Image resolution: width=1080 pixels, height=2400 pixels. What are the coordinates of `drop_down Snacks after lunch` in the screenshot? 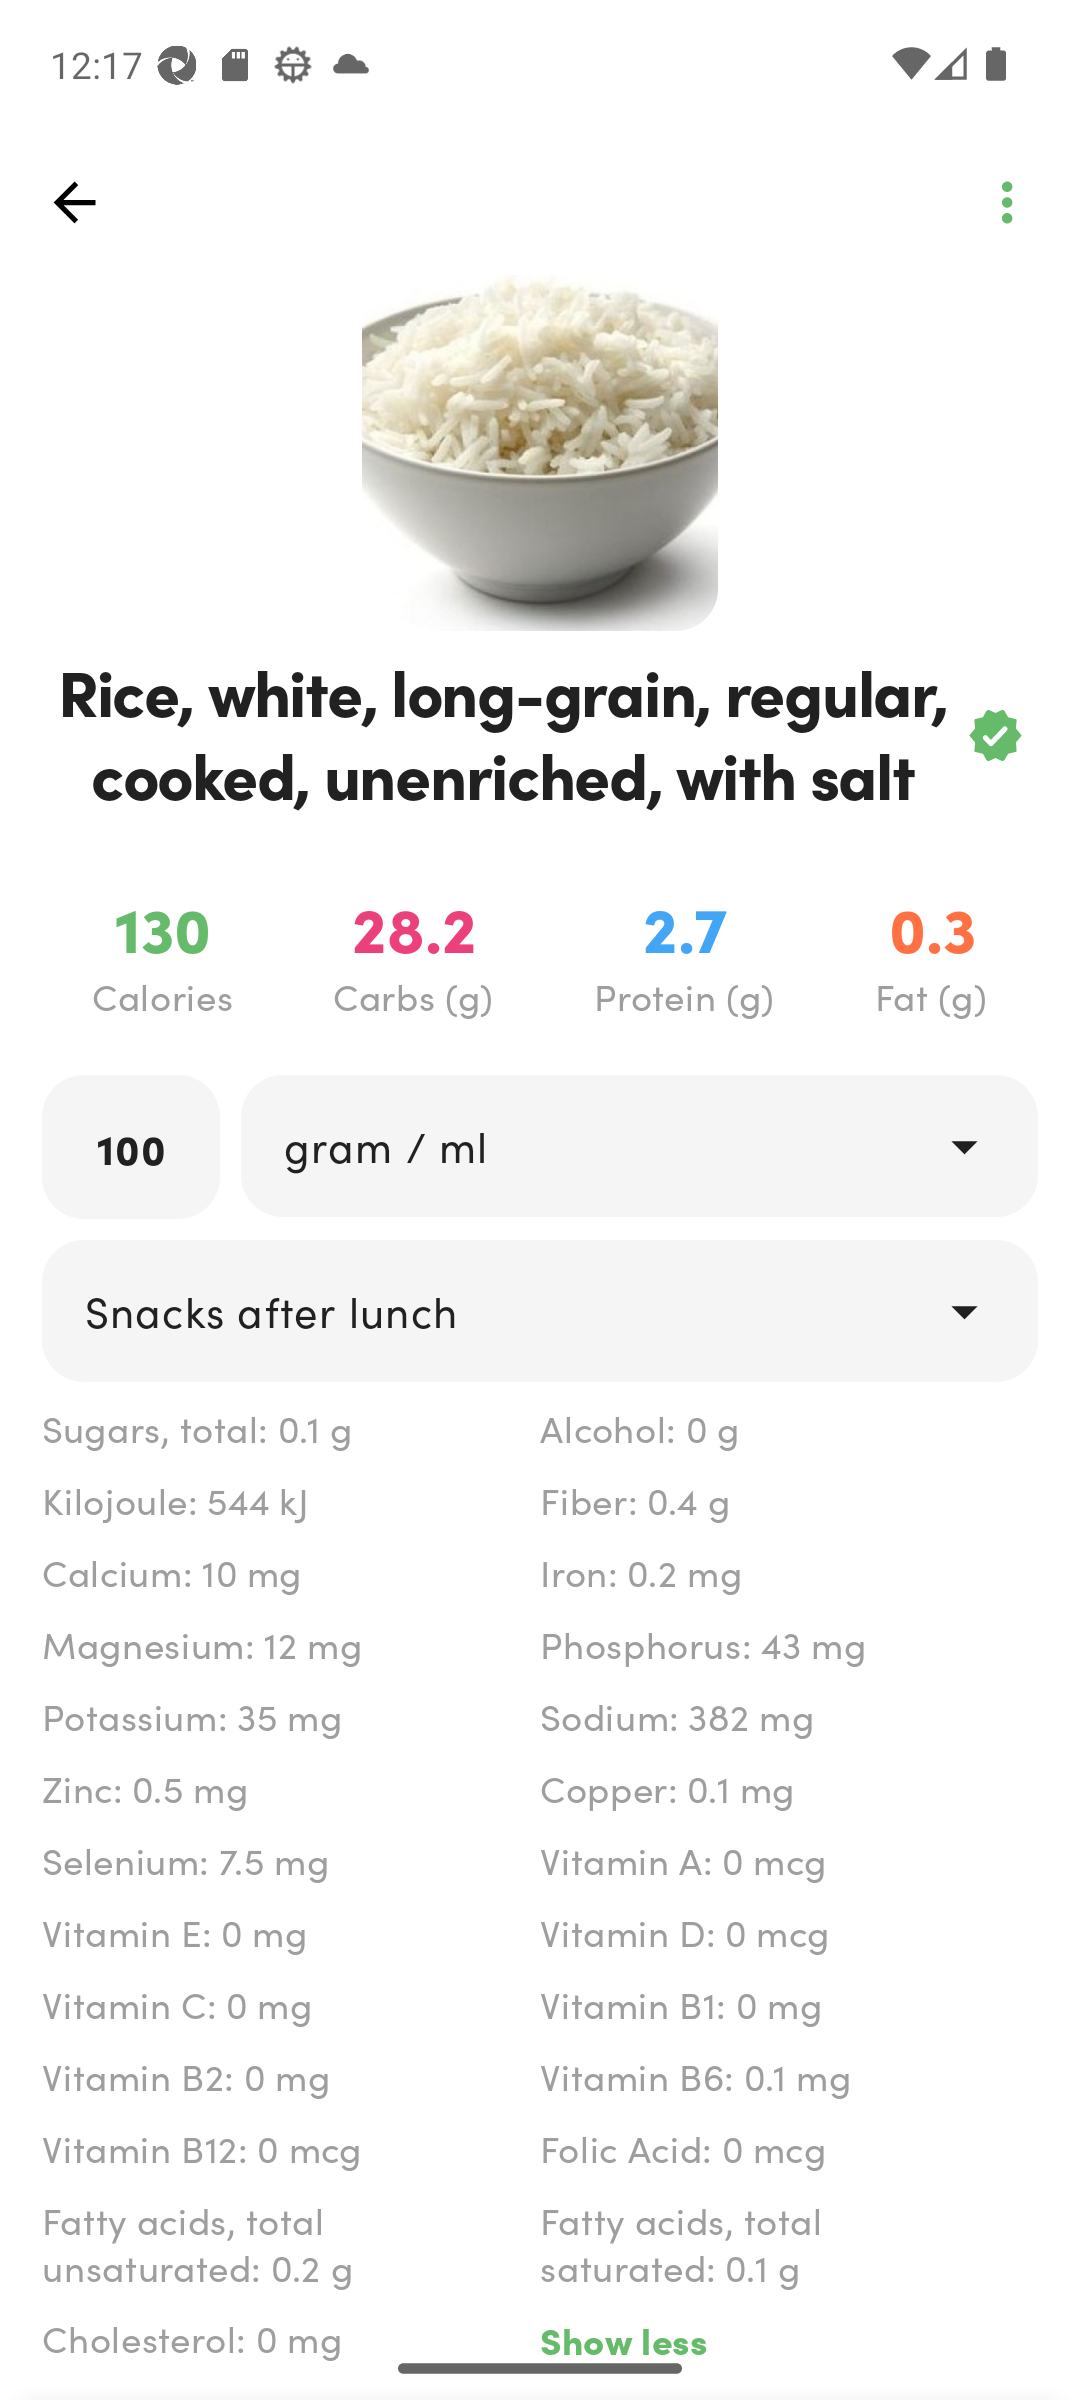 It's located at (540, 1311).